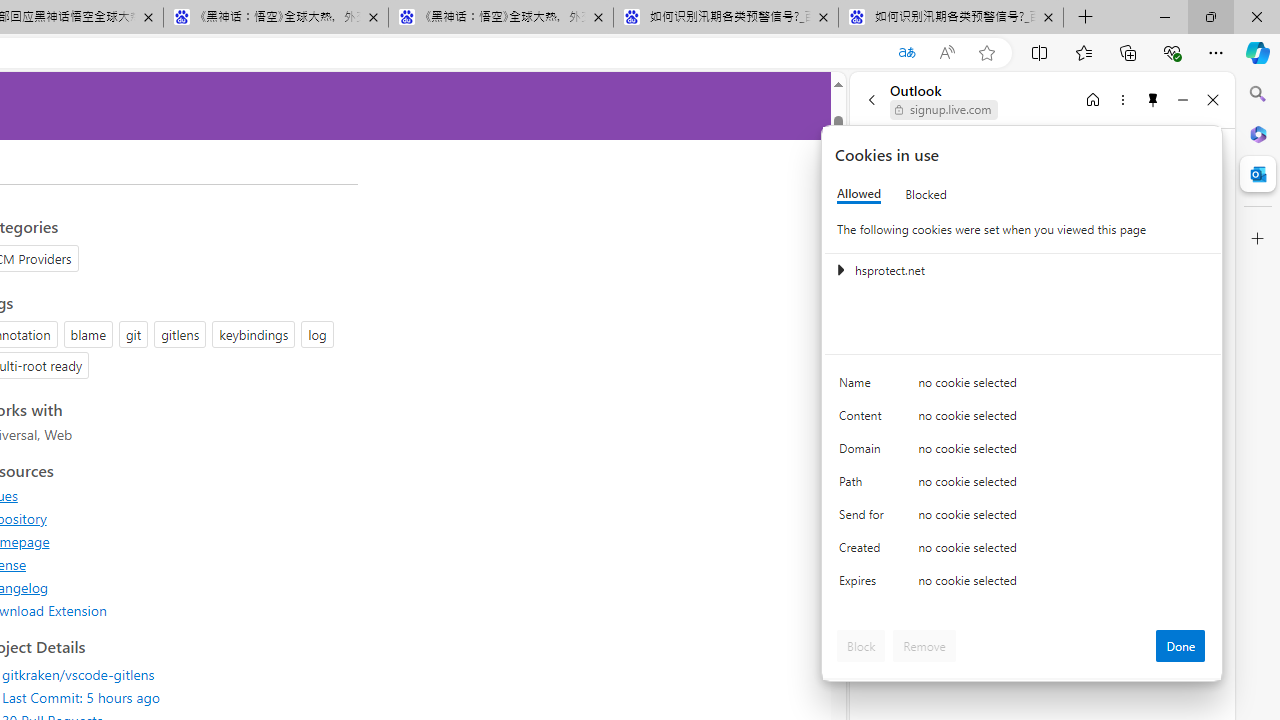  What do you see at coordinates (864, 420) in the screenshot?
I see `Content` at bounding box center [864, 420].